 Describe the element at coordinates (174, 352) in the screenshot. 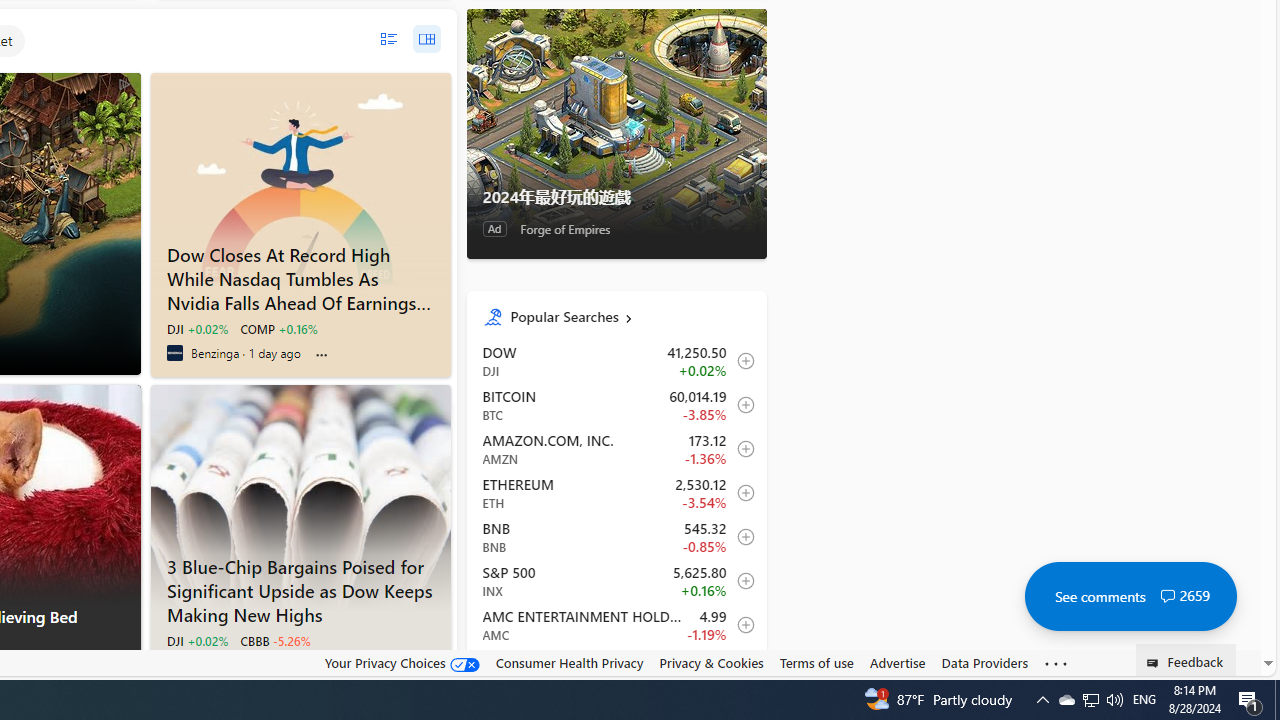

I see `Benzinga` at that location.